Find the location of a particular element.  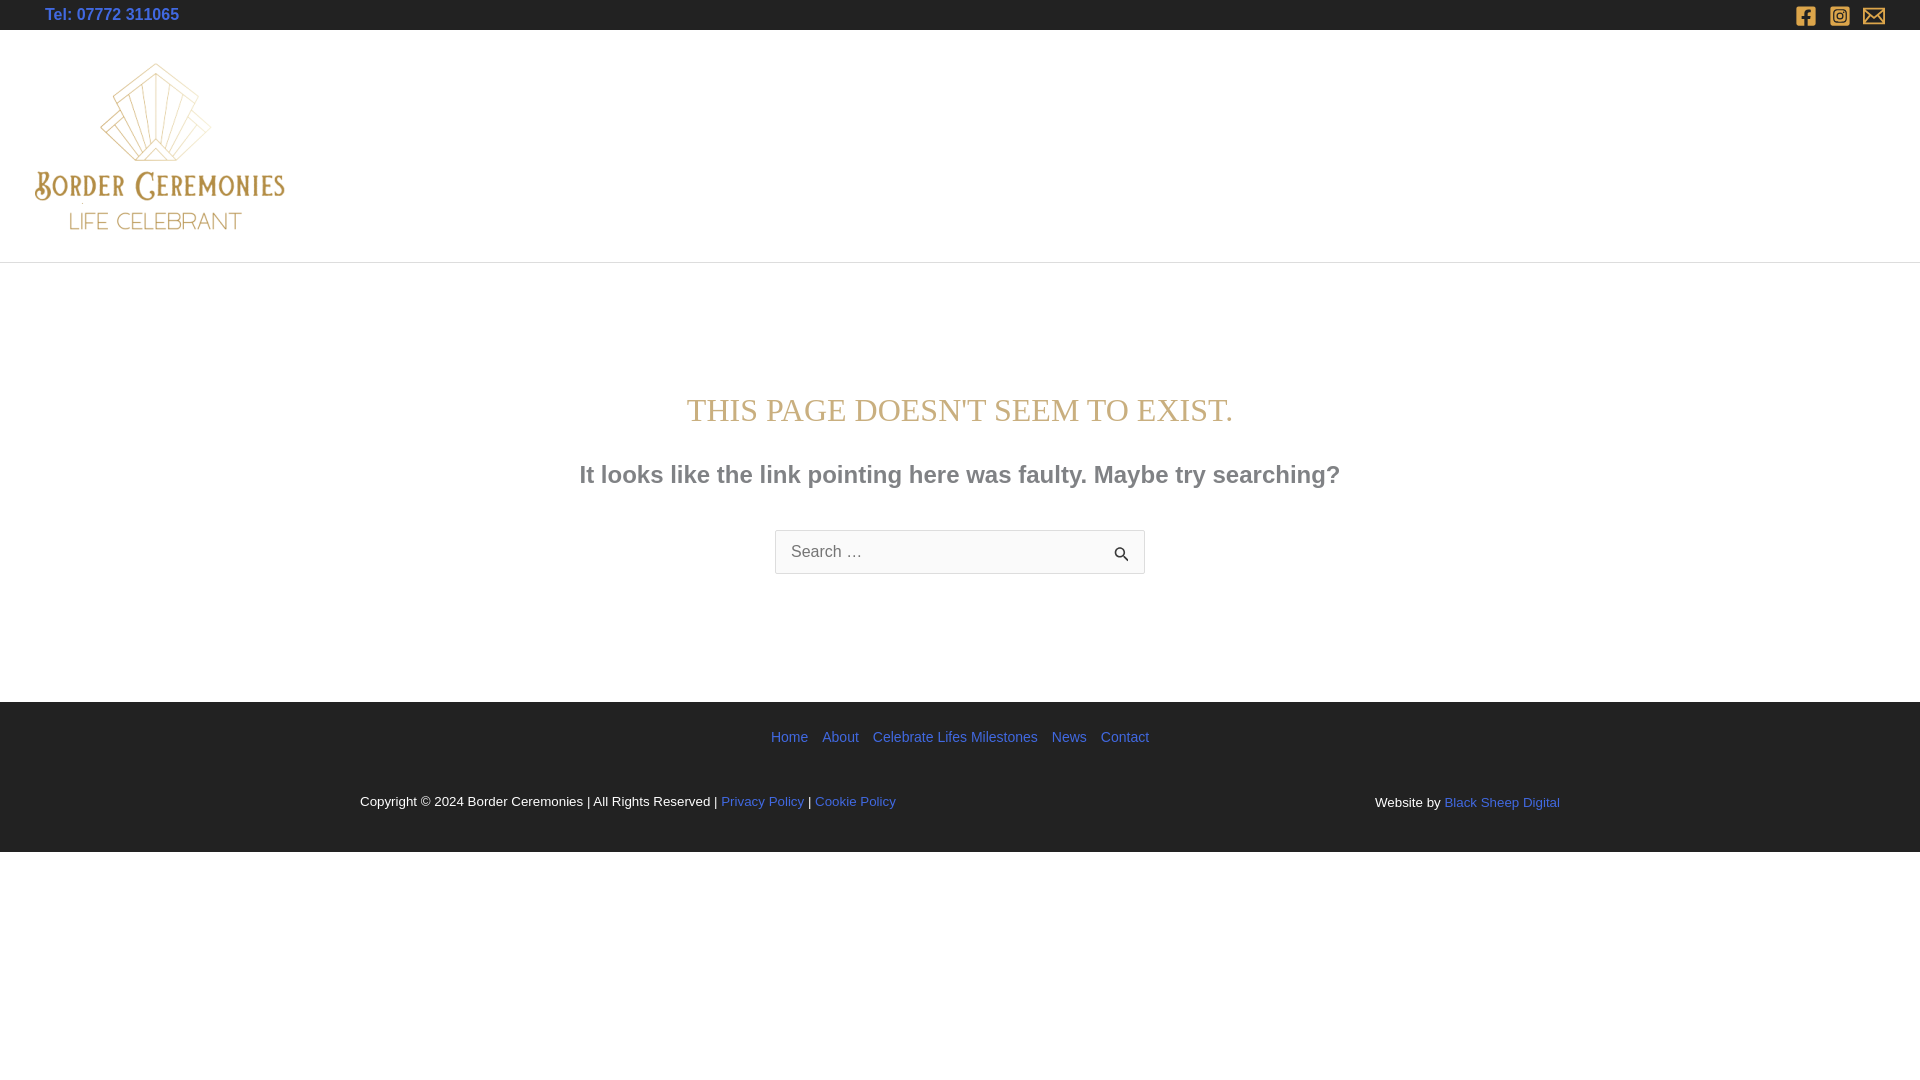

Cookie Policy is located at coordinates (855, 800).